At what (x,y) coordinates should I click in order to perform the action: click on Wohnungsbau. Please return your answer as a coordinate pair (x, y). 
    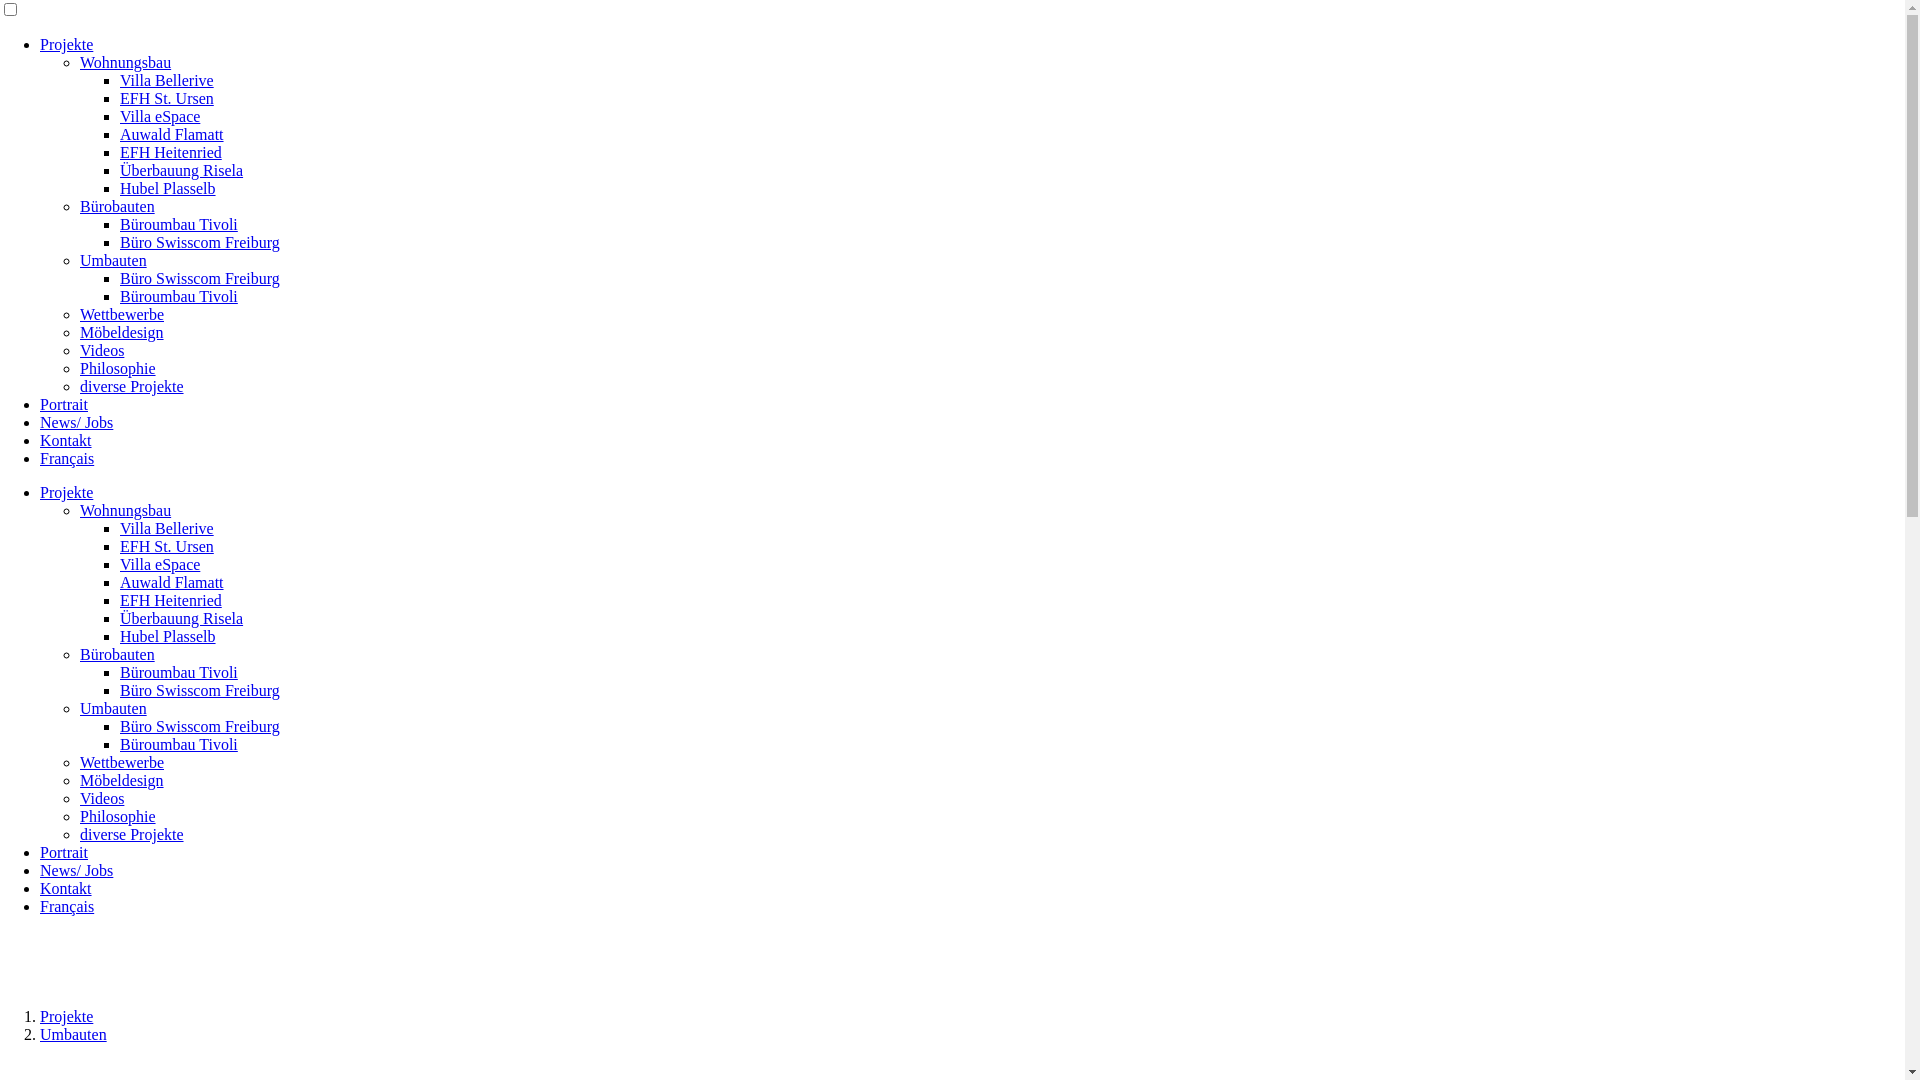
    Looking at the image, I should click on (126, 510).